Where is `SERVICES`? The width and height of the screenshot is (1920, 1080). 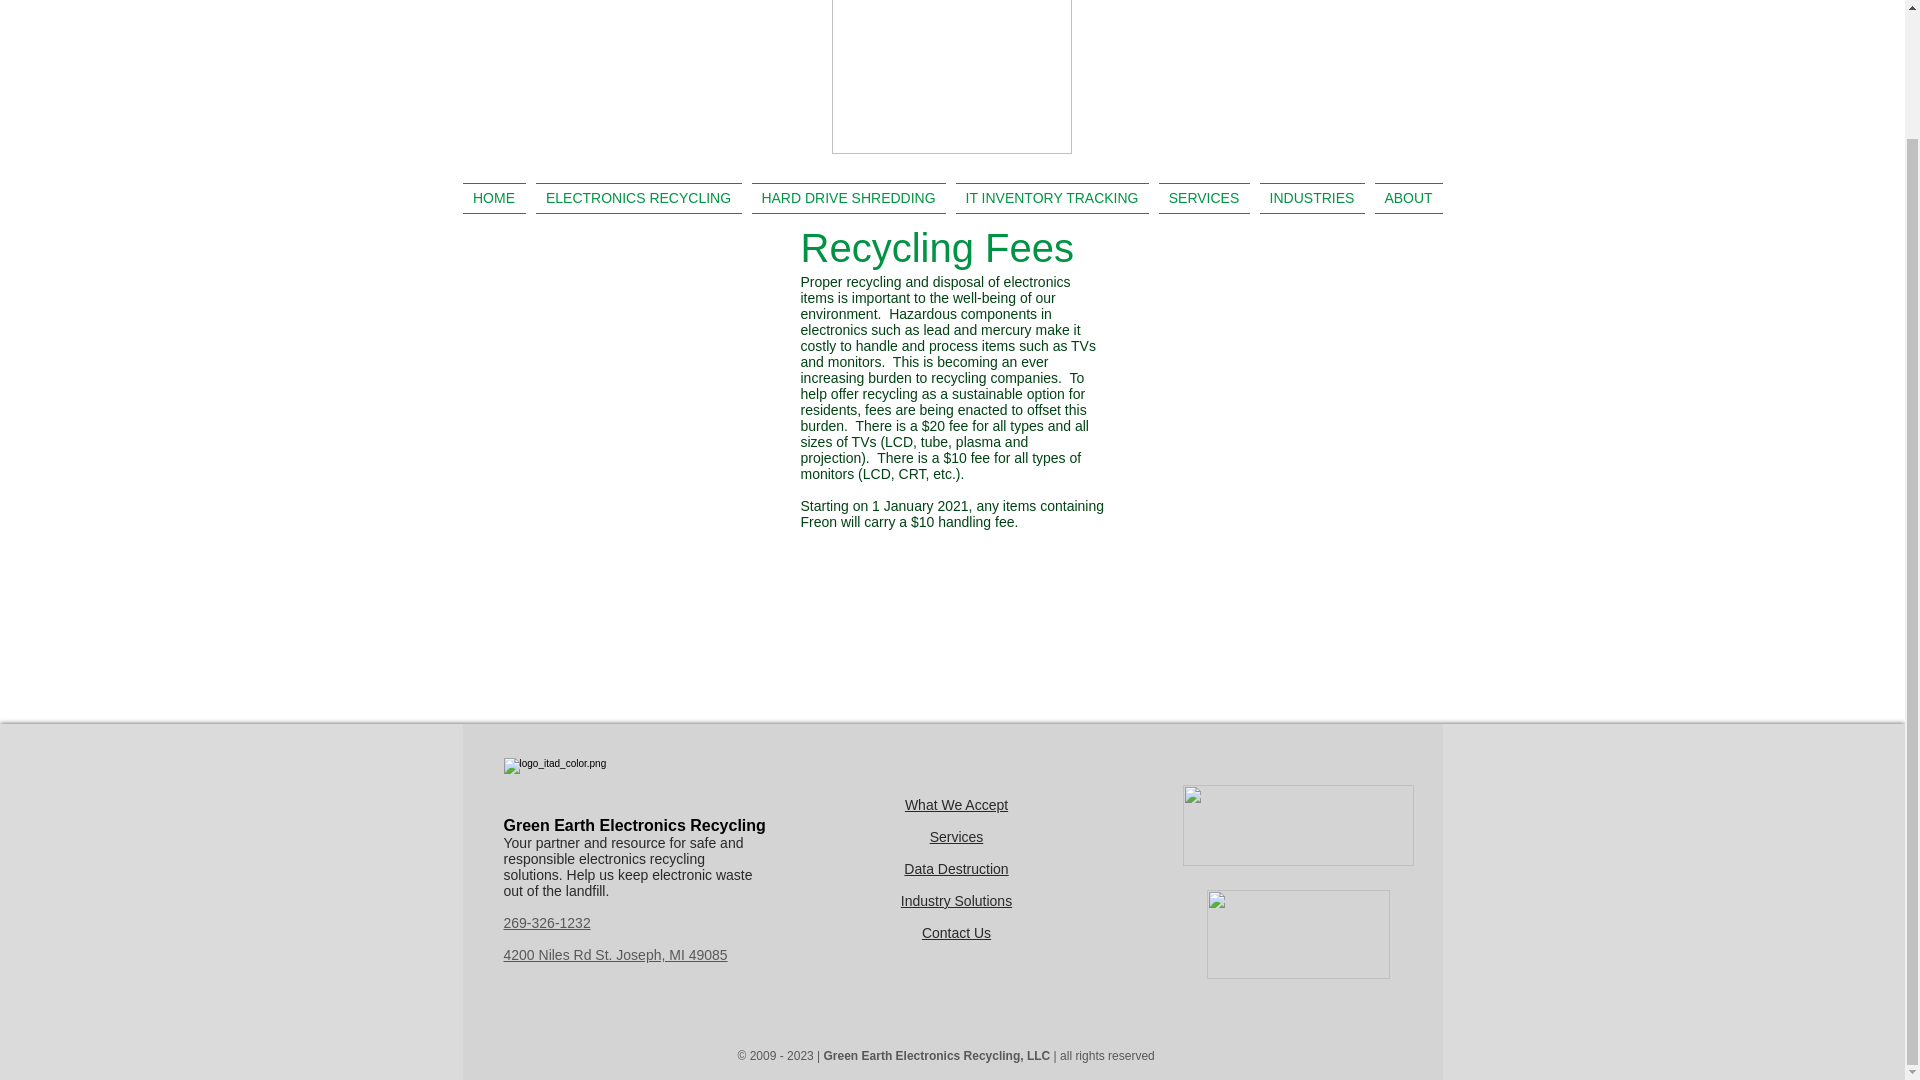 SERVICES is located at coordinates (1204, 198).